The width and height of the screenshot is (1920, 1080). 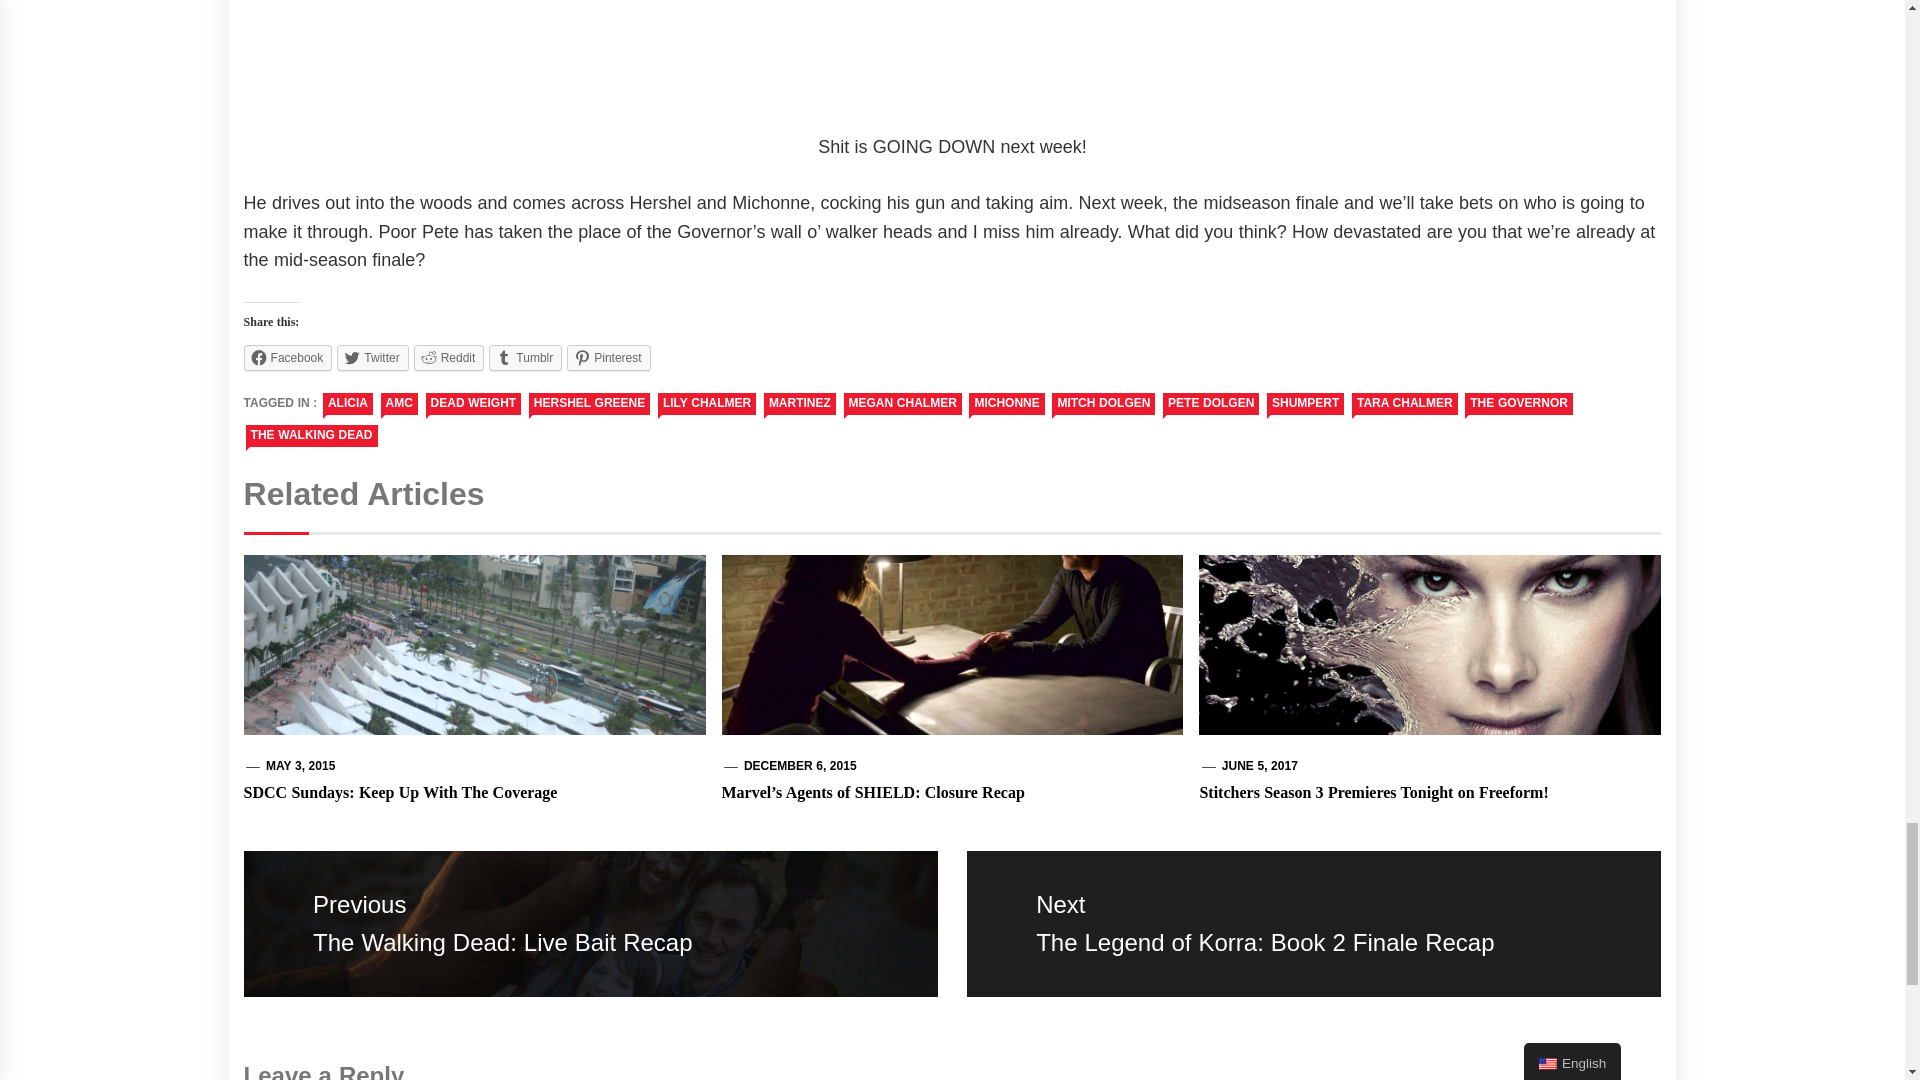 I want to click on Click to share on Tumblr, so click(x=526, y=358).